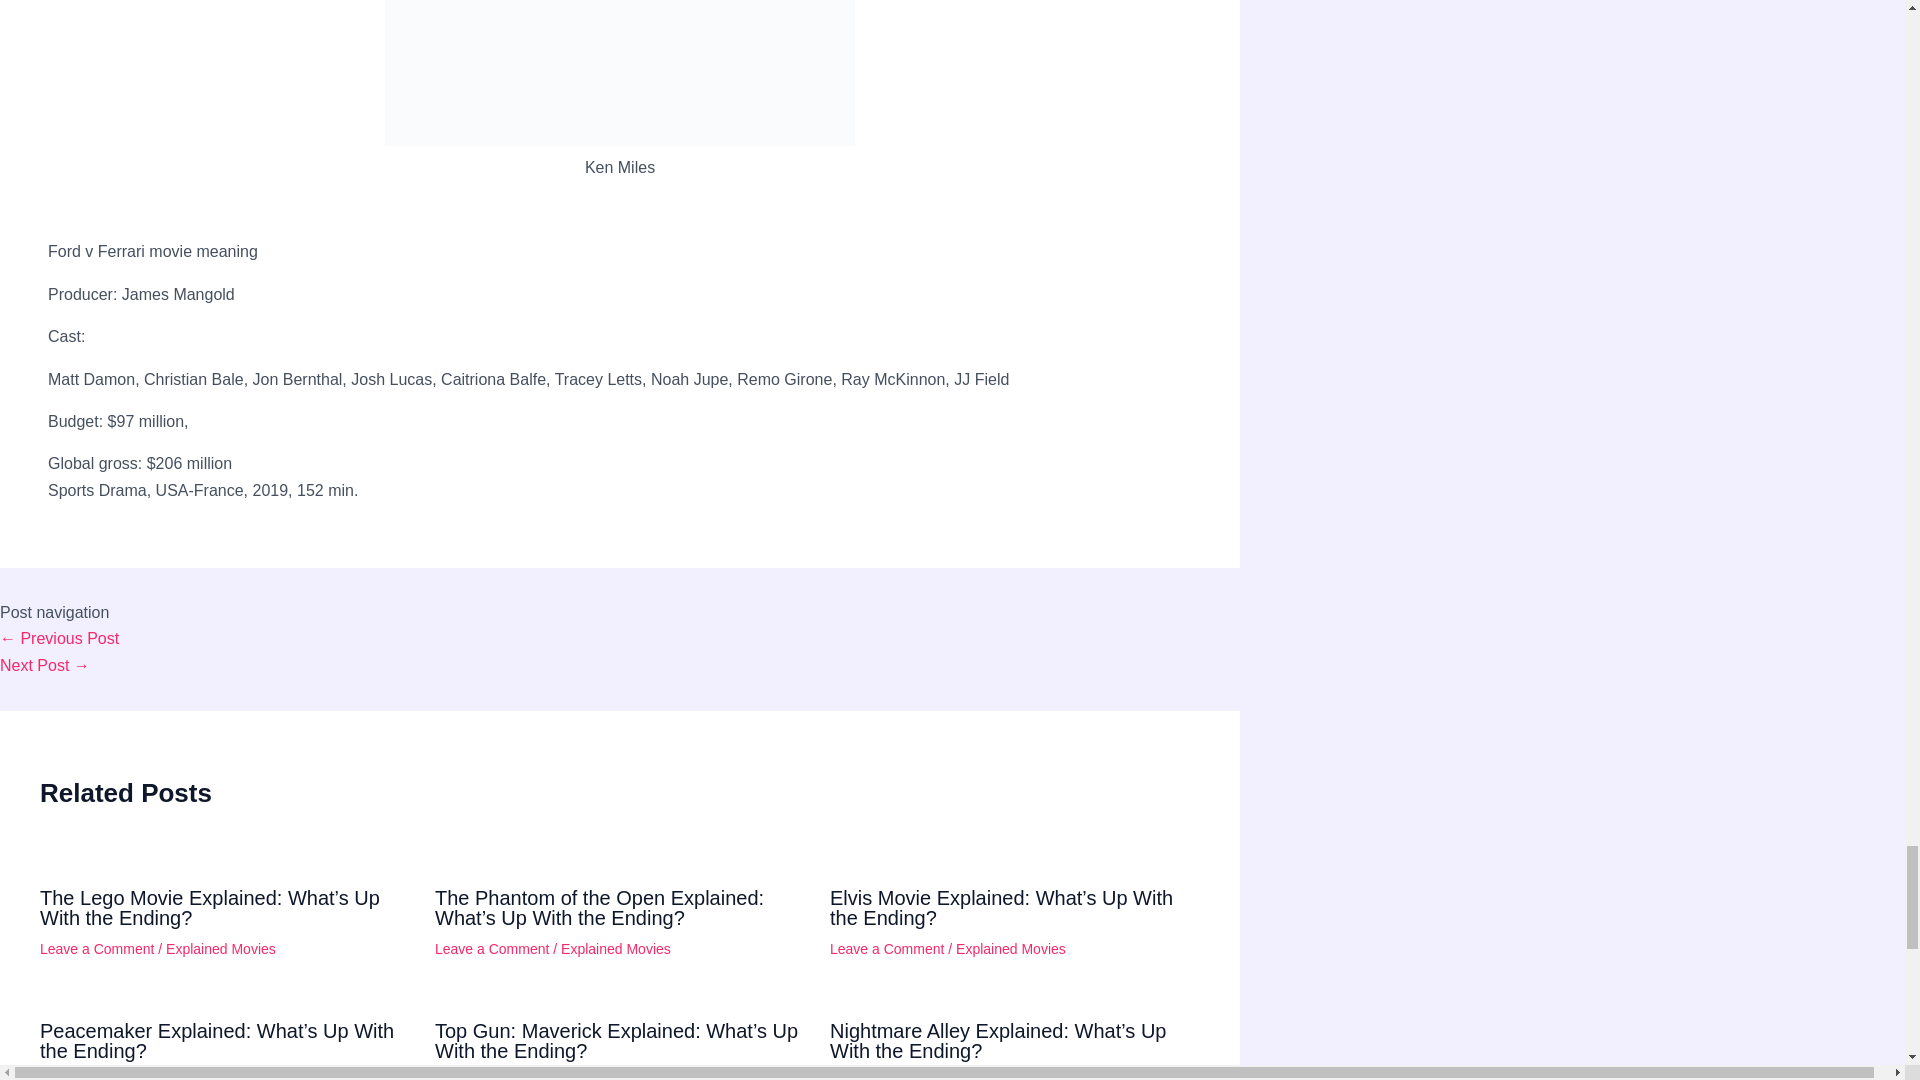 The height and width of the screenshot is (1080, 1920). I want to click on Leave a Comment, so click(886, 948).